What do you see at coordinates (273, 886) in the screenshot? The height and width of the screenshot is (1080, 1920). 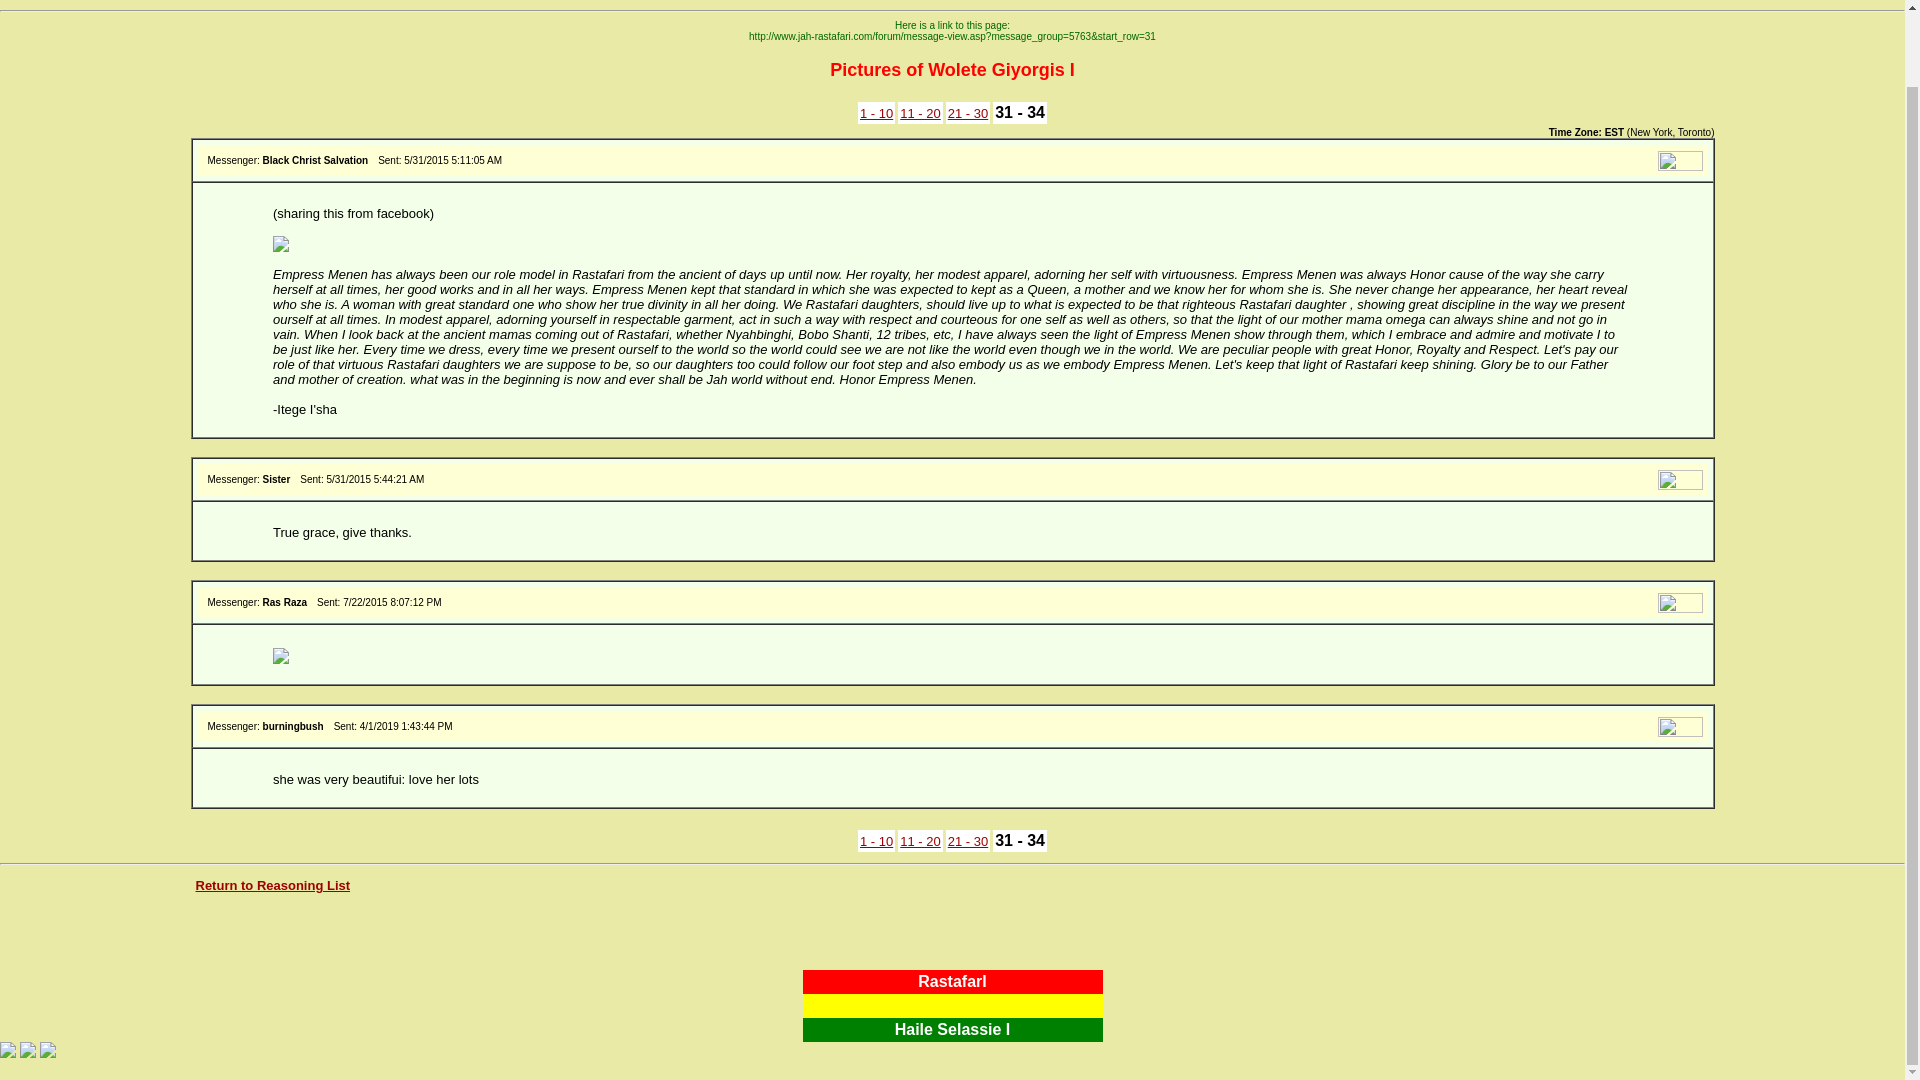 I see `Return to Reasoning List` at bounding box center [273, 886].